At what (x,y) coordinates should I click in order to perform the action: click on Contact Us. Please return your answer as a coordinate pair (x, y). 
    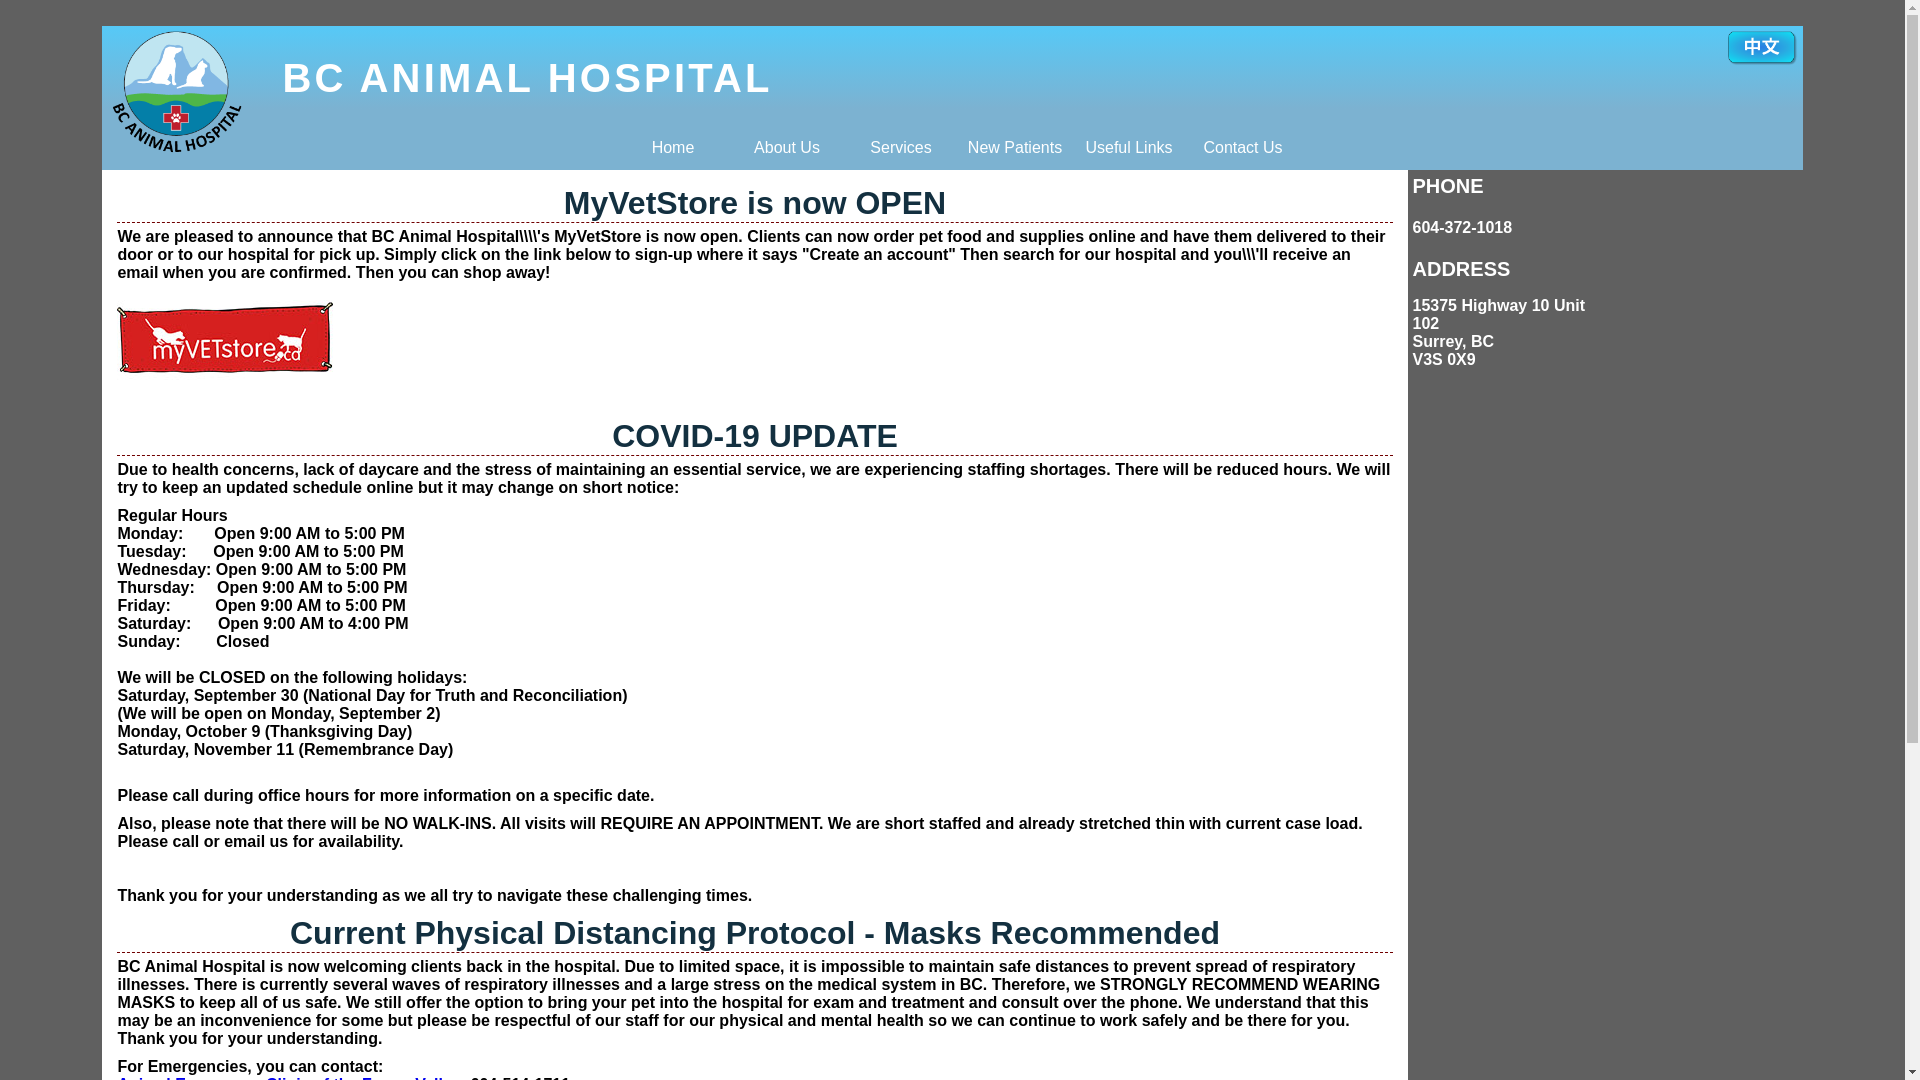
    Looking at the image, I should click on (1243, 148).